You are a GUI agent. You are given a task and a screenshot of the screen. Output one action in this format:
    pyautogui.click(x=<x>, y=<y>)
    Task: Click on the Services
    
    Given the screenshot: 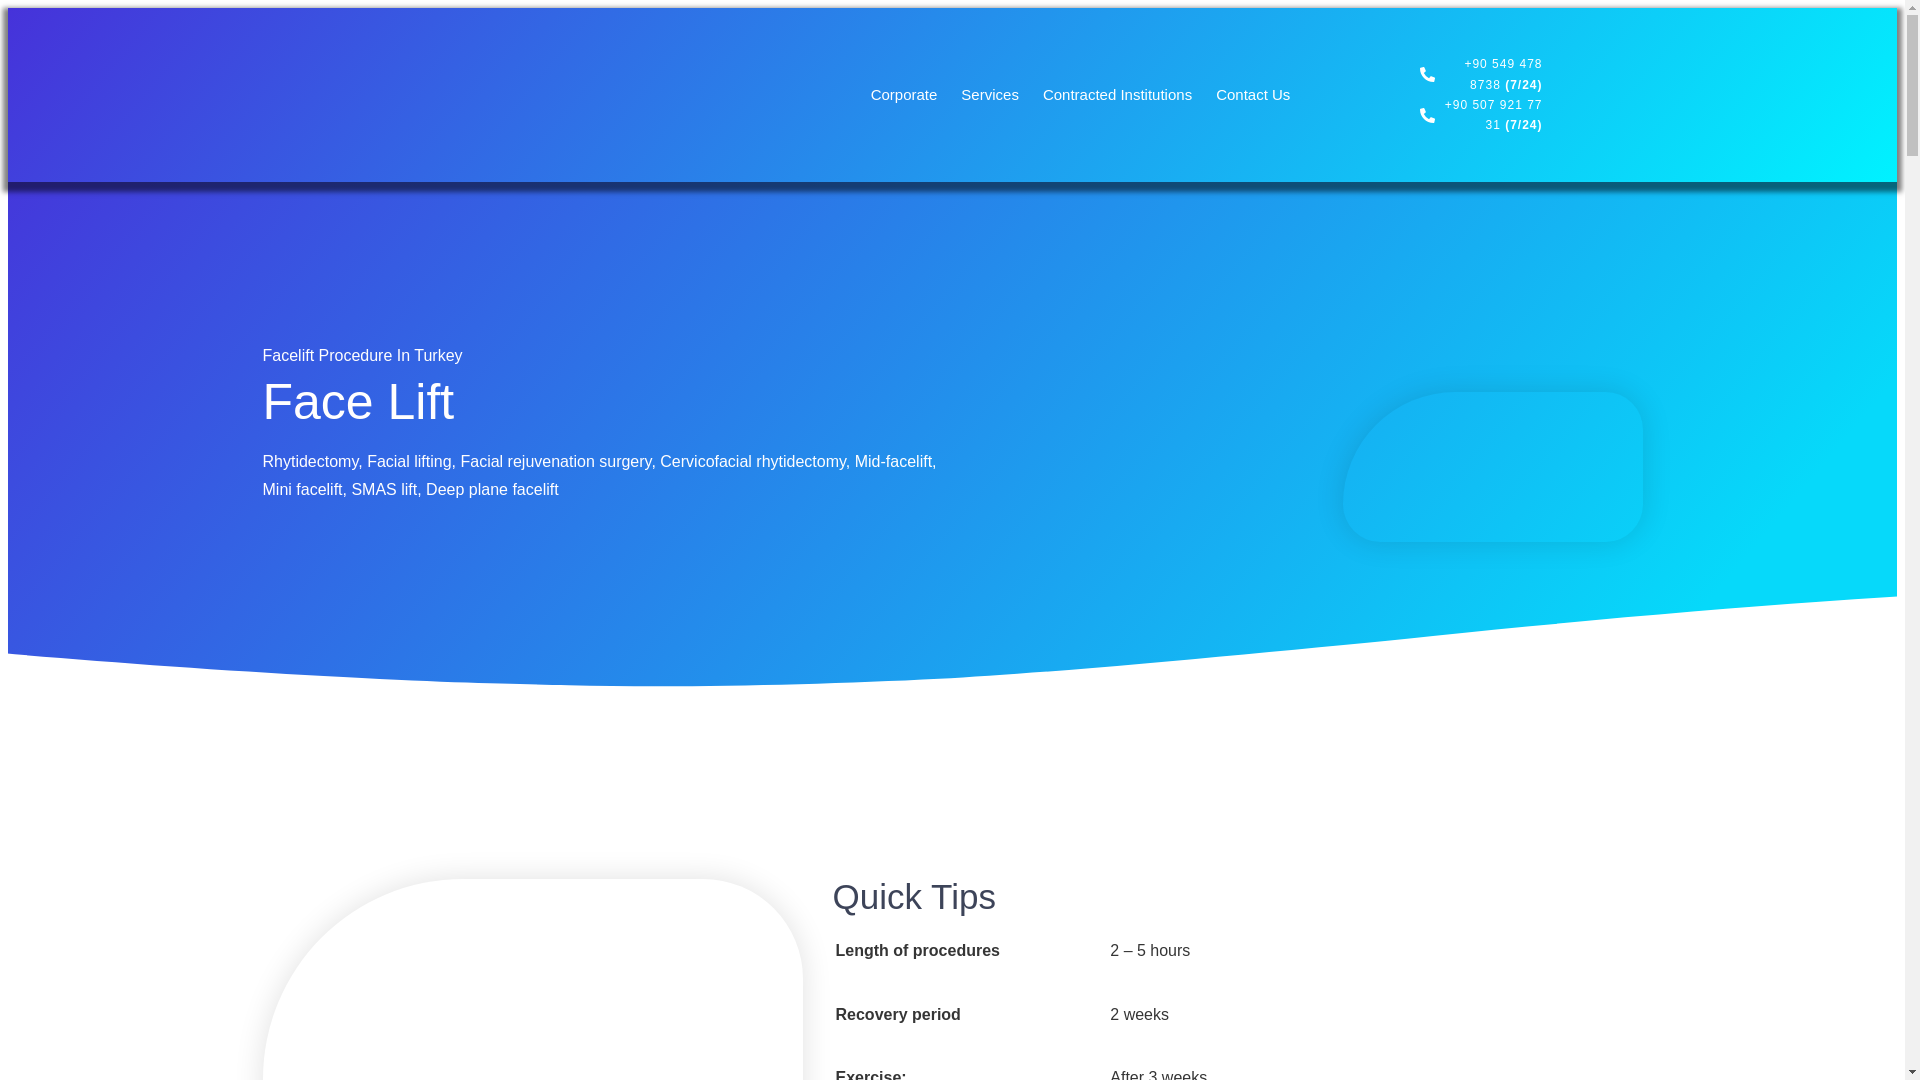 What is the action you would take?
    pyautogui.click(x=990, y=94)
    